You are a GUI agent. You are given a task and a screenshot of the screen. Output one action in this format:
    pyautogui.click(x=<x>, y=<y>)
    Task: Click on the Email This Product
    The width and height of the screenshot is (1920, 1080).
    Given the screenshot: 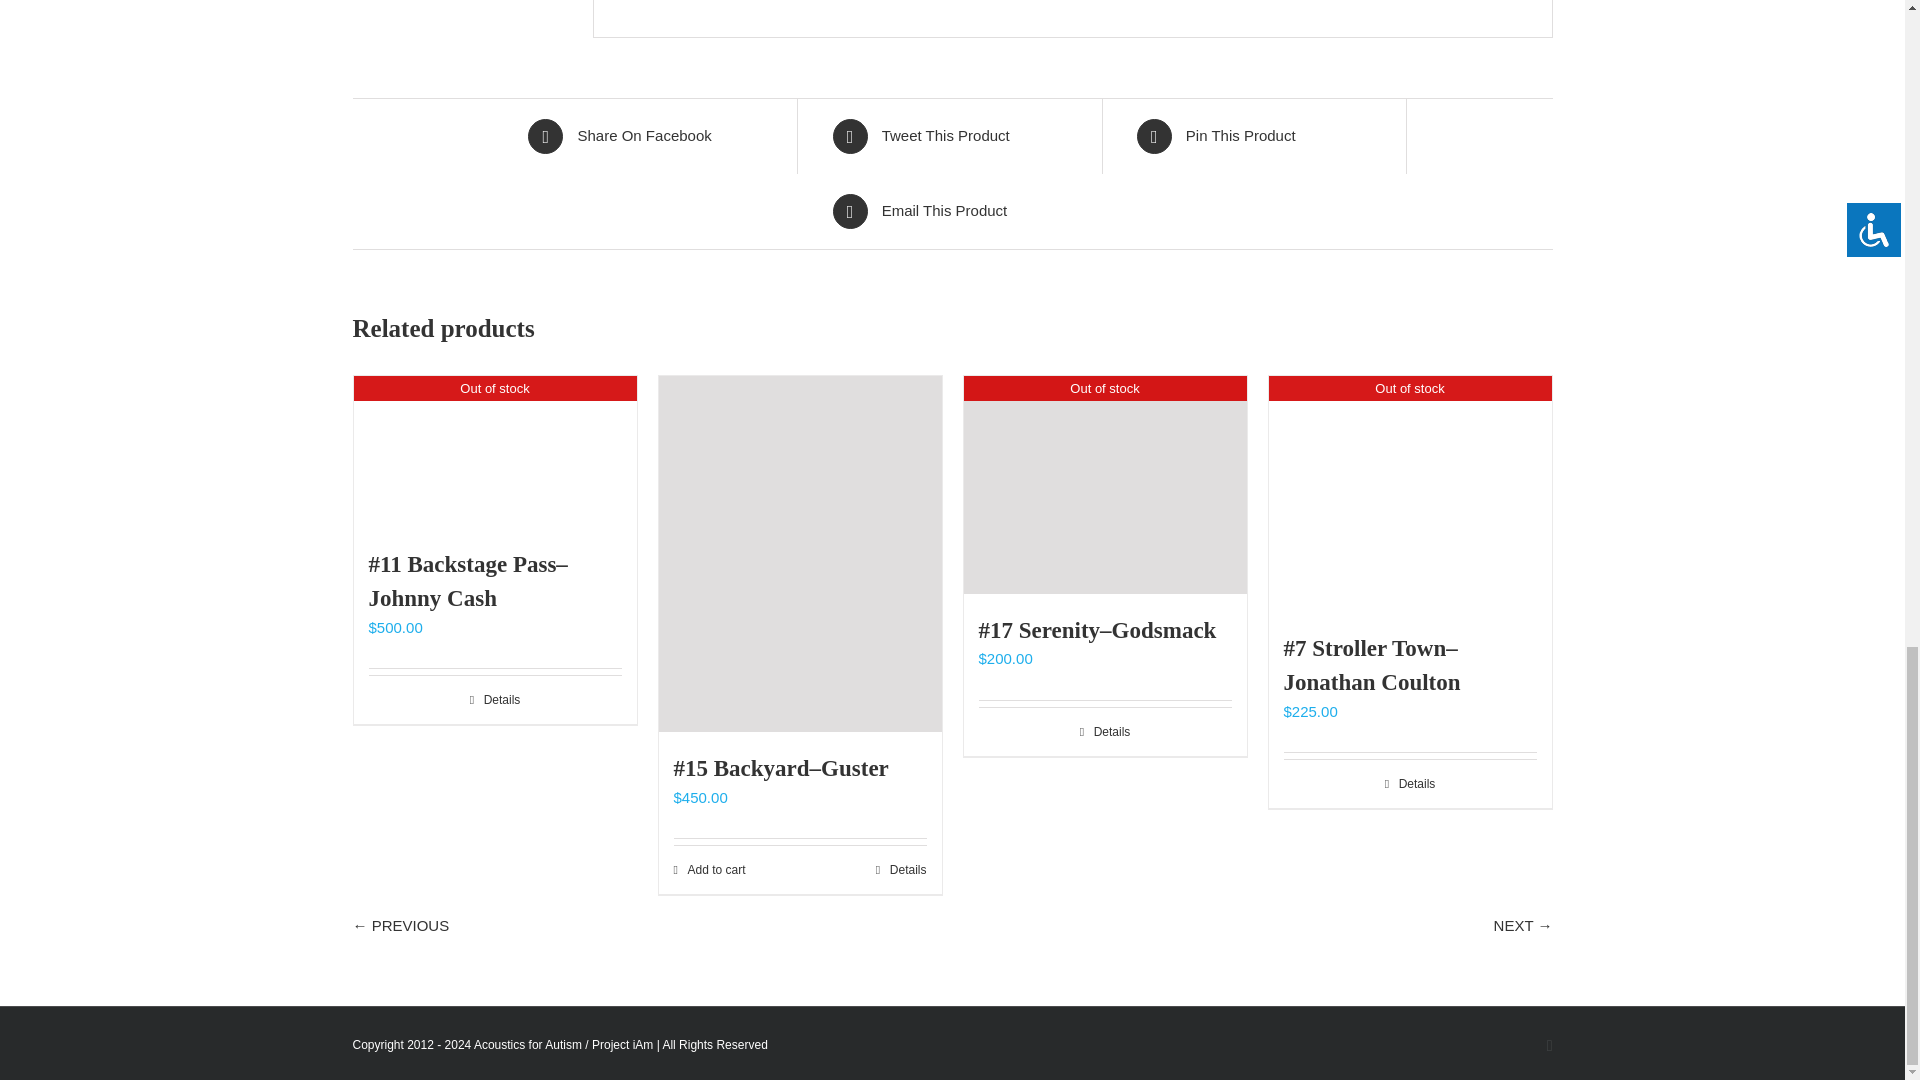 What is the action you would take?
    pyautogui.click(x=951, y=211)
    